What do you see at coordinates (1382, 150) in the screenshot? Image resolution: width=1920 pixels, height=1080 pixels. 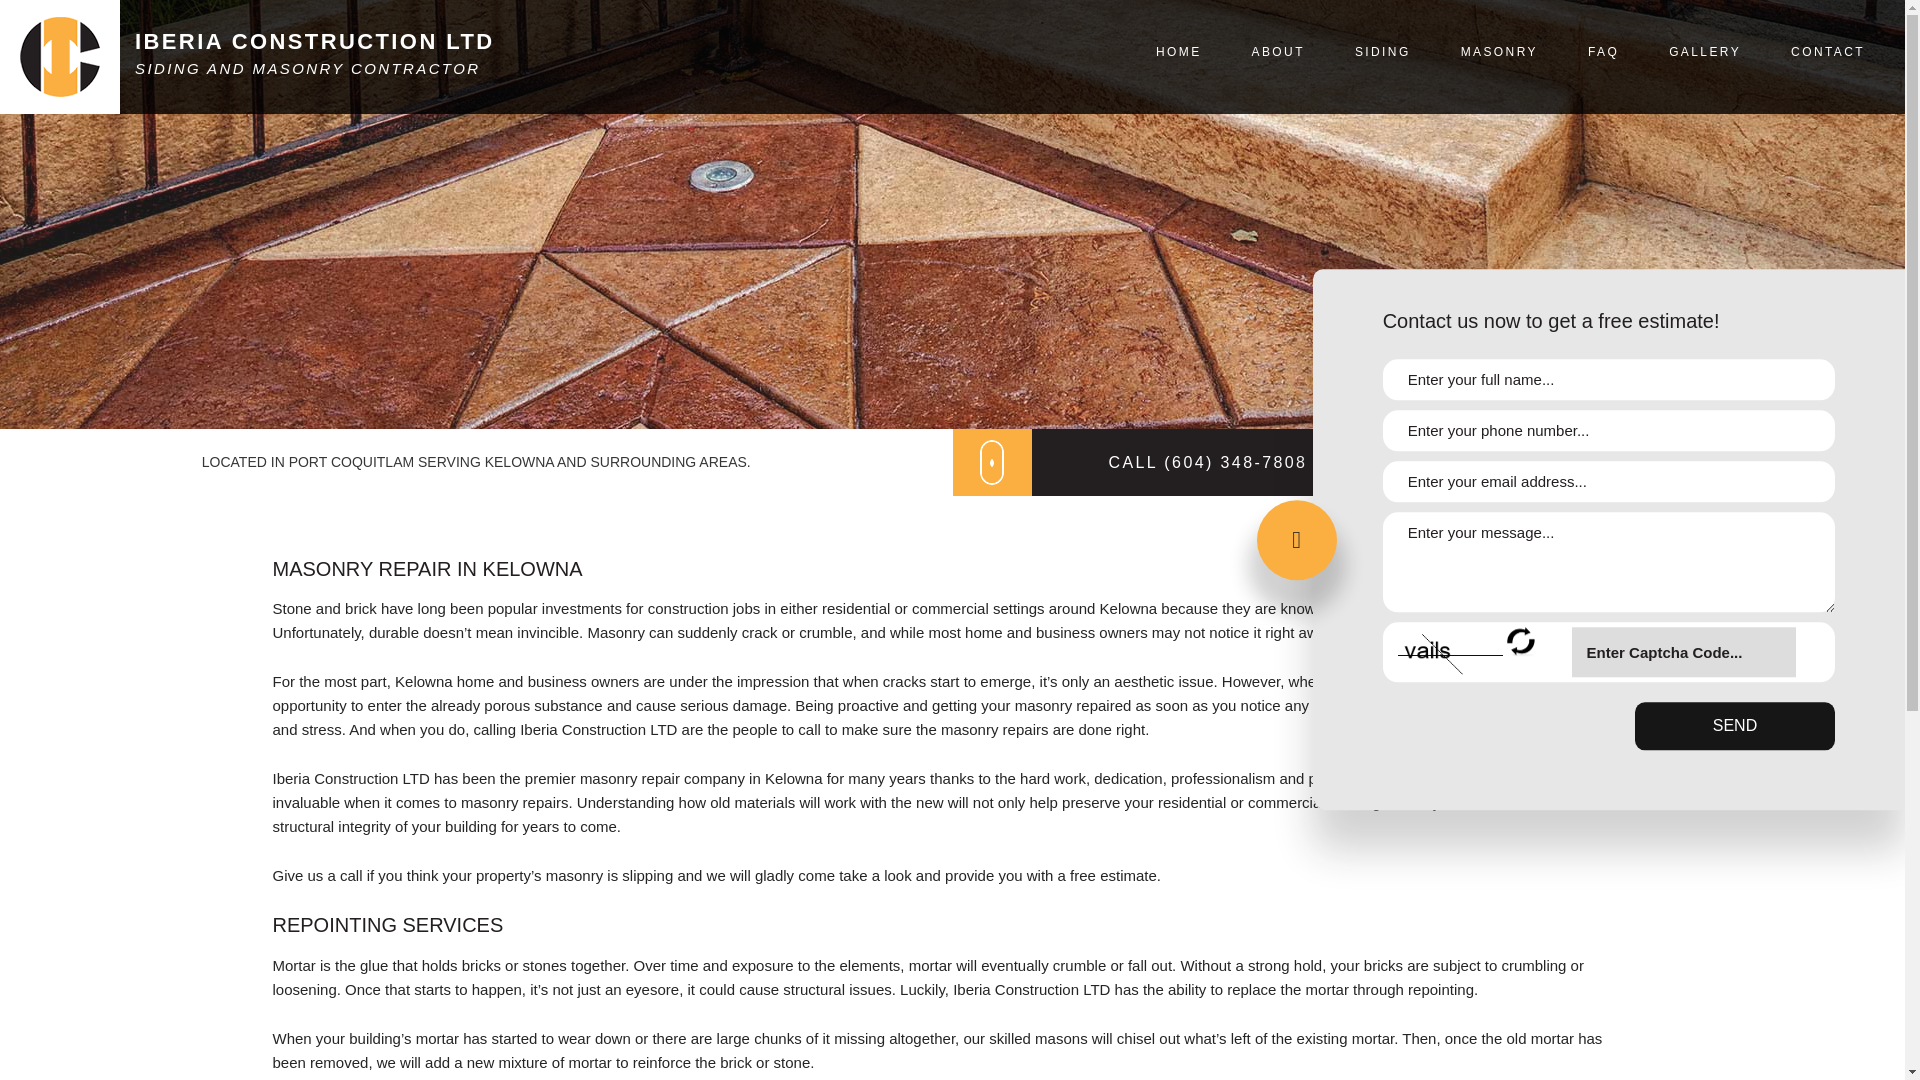 I see `SIDING SERVICE` at bounding box center [1382, 150].